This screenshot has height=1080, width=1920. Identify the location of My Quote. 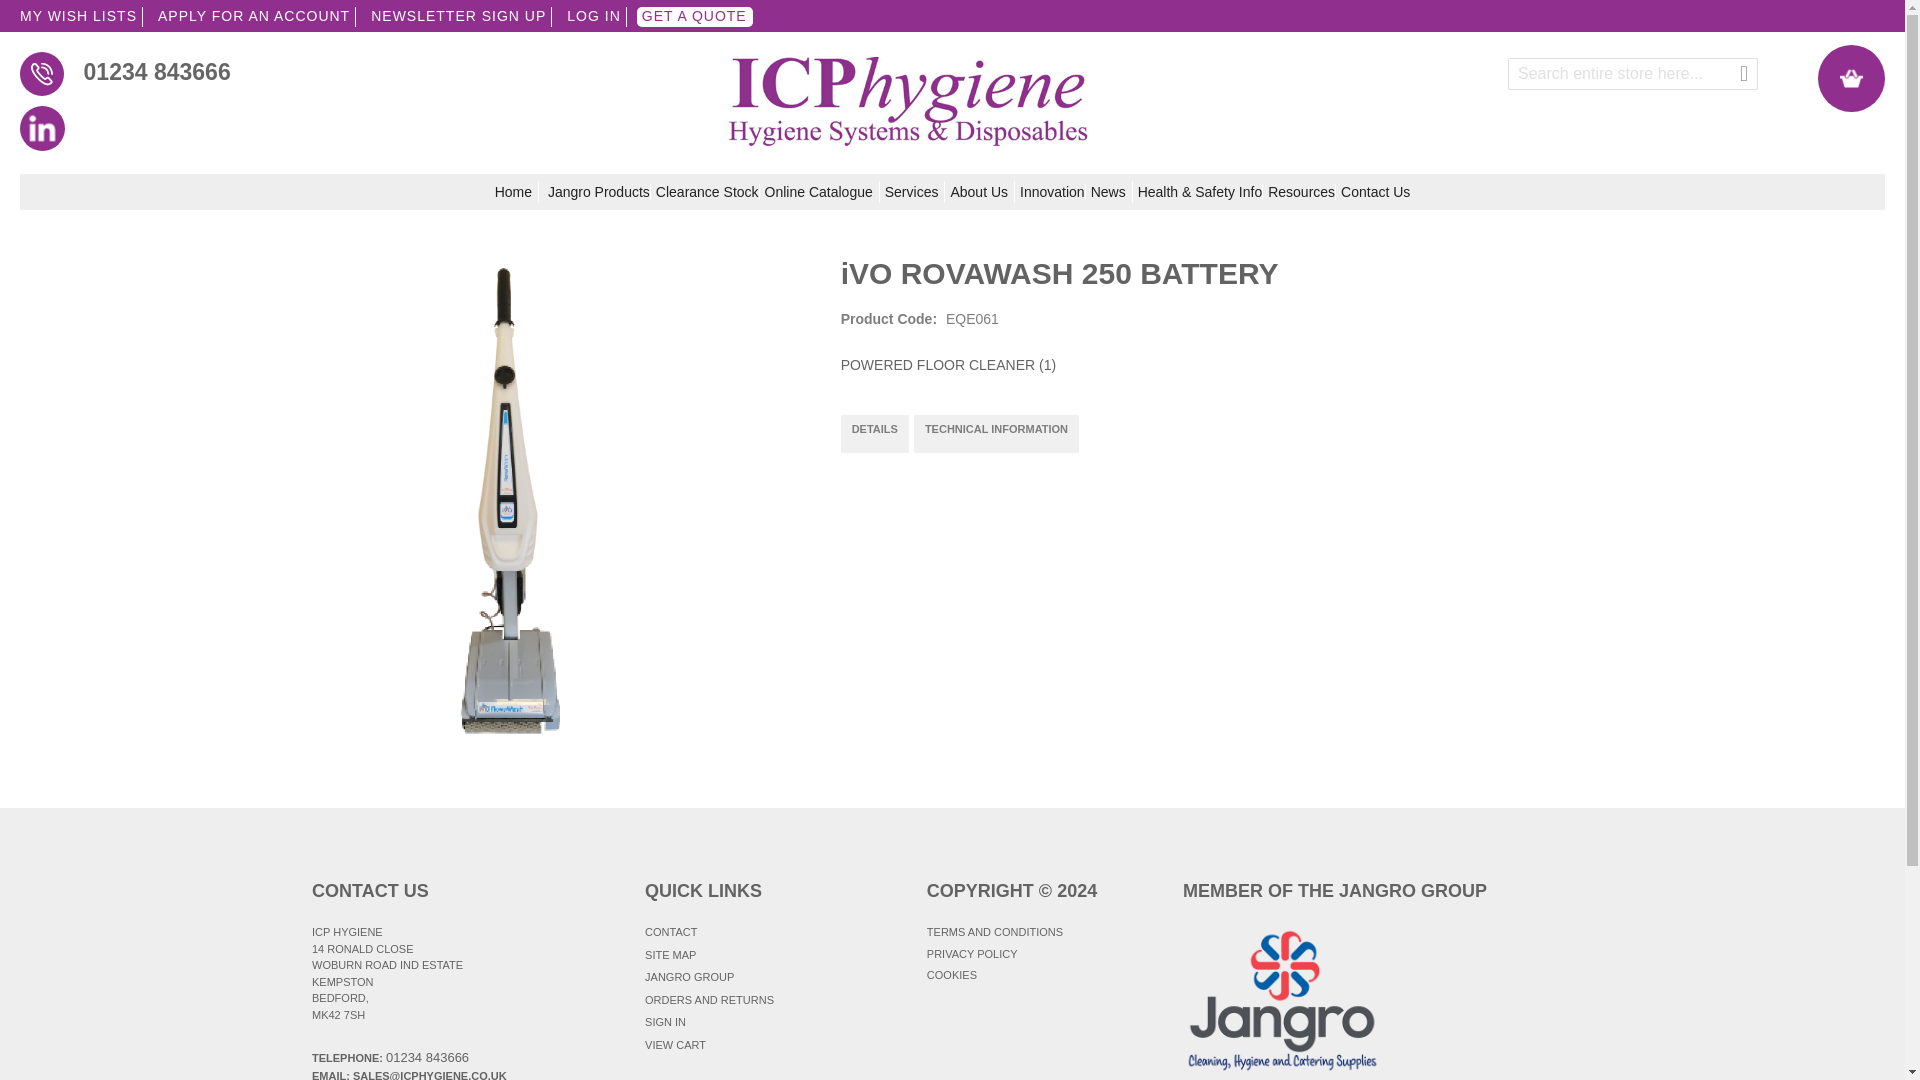
(1852, 78).